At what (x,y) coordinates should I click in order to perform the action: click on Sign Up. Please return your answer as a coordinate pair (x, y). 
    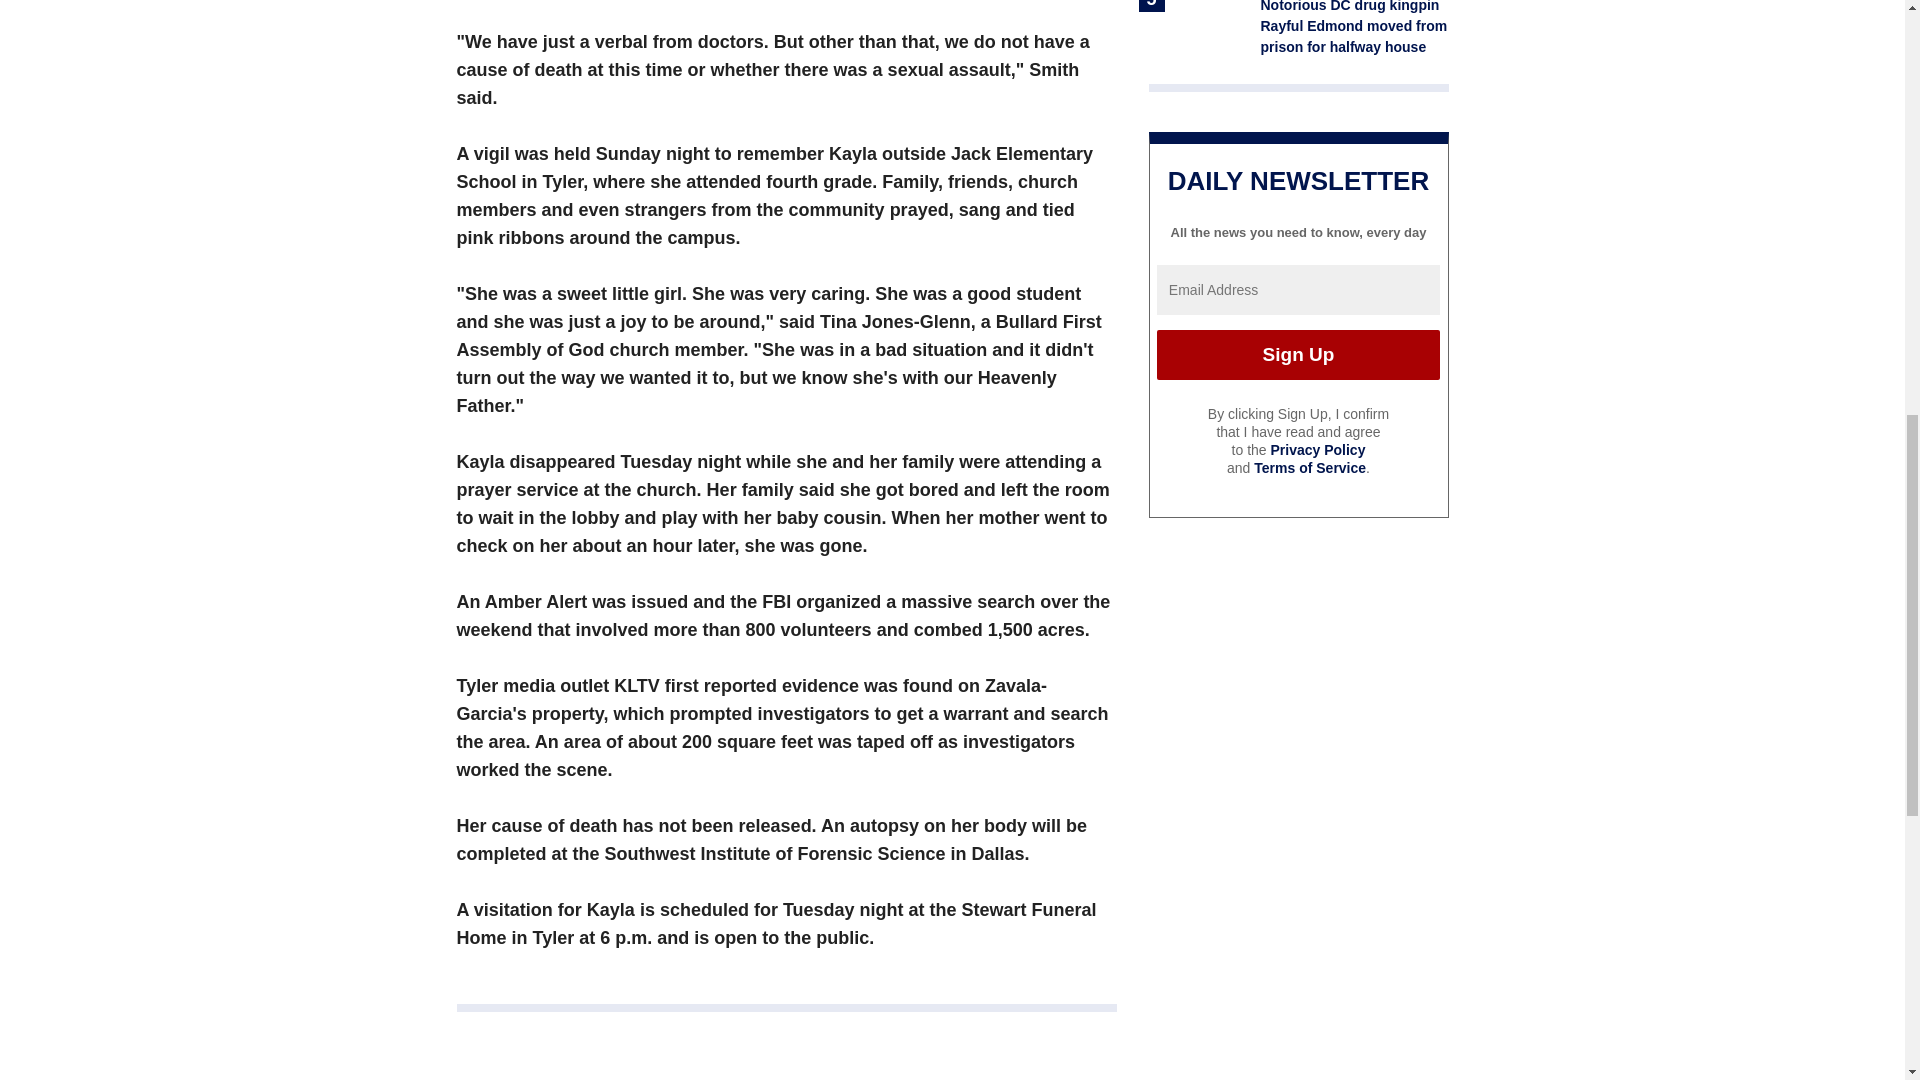
    Looking at the image, I should click on (1298, 355).